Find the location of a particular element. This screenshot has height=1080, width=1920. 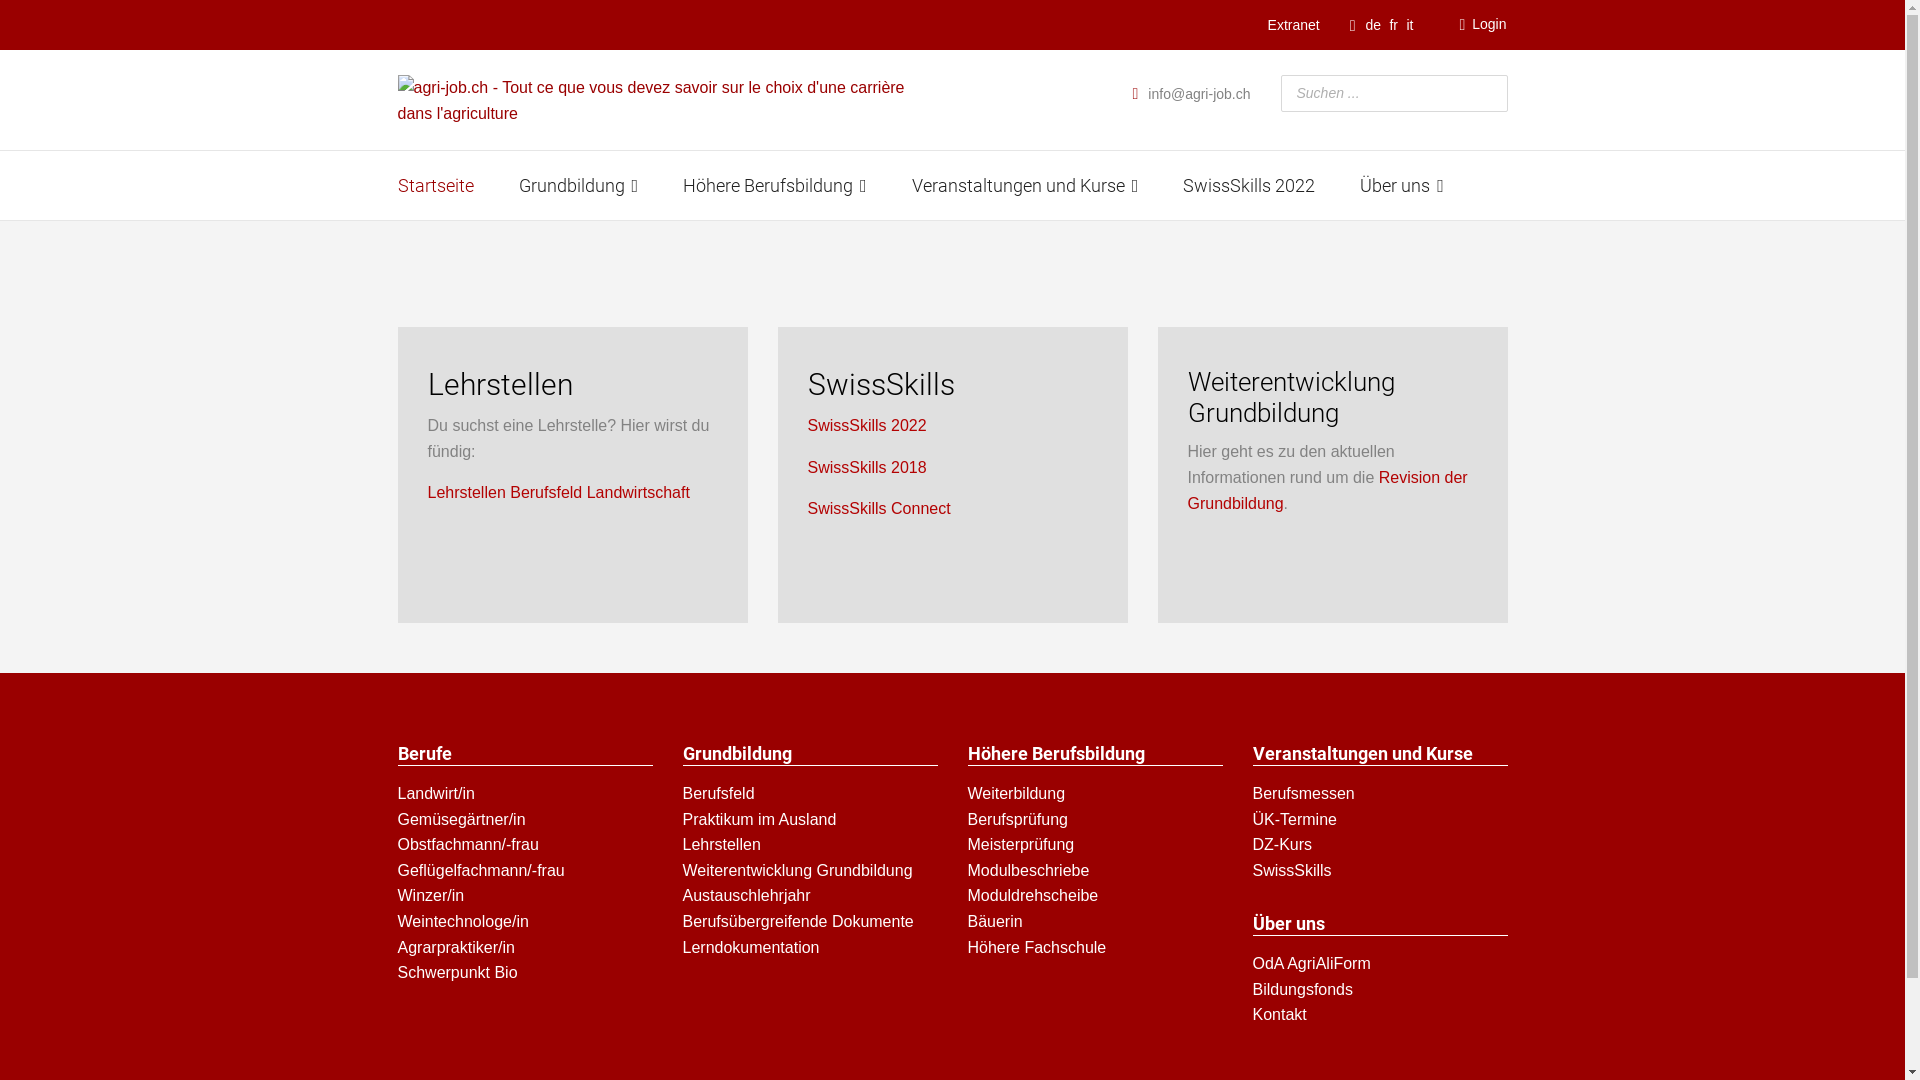

Grundbildung is located at coordinates (579, 186).